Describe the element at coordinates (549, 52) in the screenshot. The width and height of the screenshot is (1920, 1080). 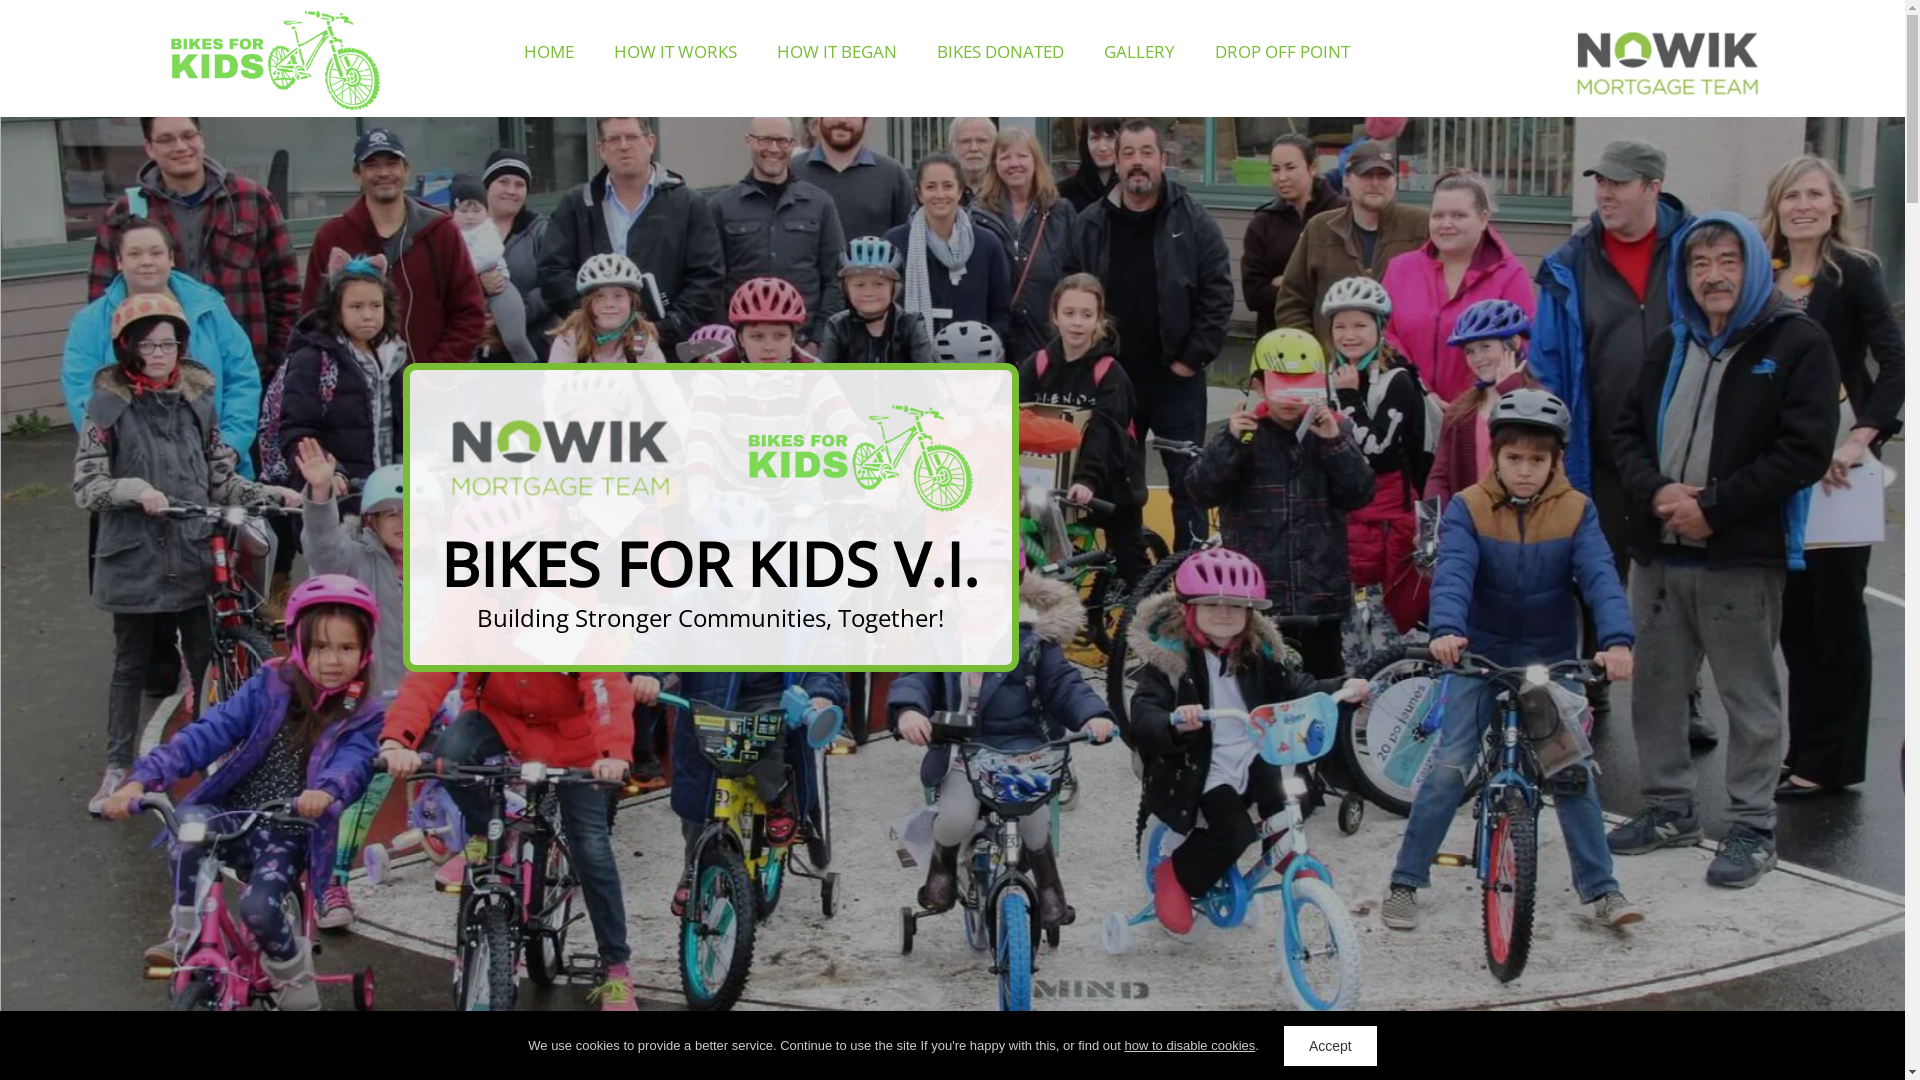
I see `HOME` at that location.